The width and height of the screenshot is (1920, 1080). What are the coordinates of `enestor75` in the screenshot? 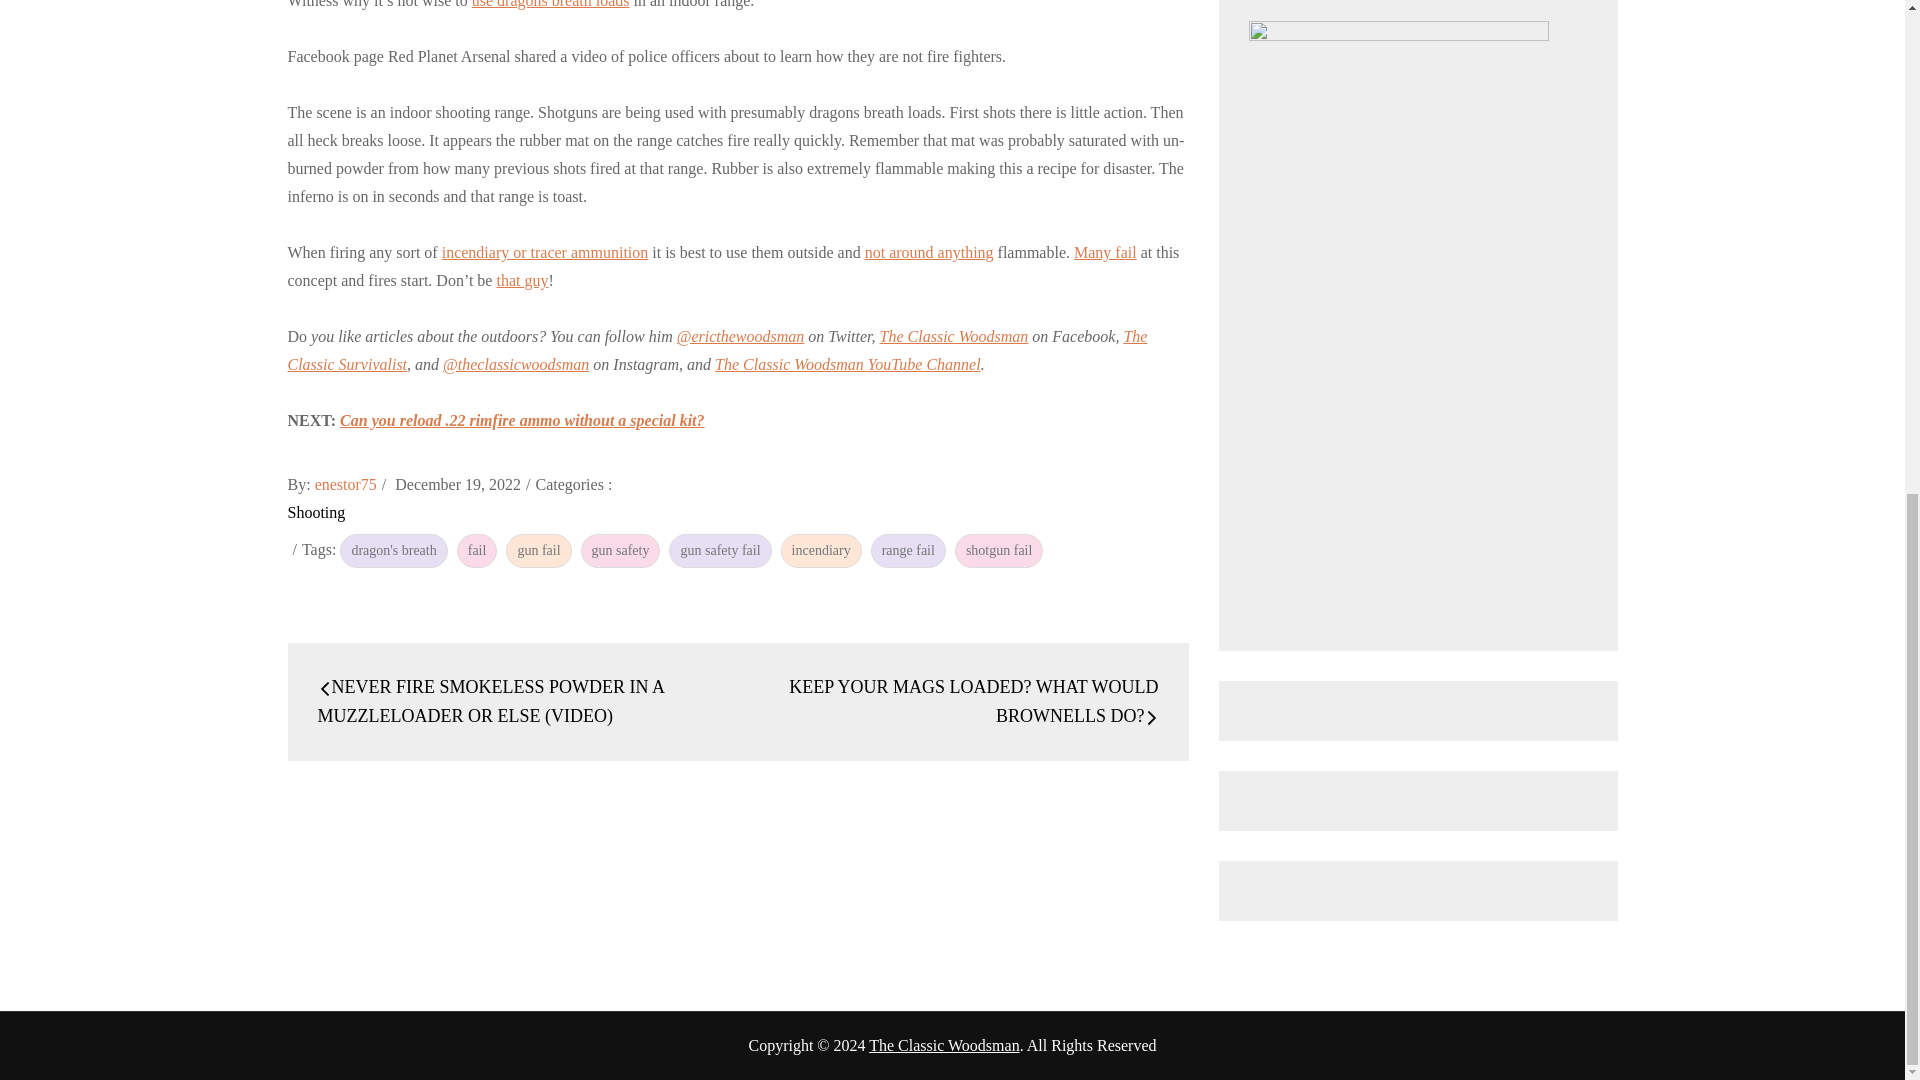 It's located at (345, 484).